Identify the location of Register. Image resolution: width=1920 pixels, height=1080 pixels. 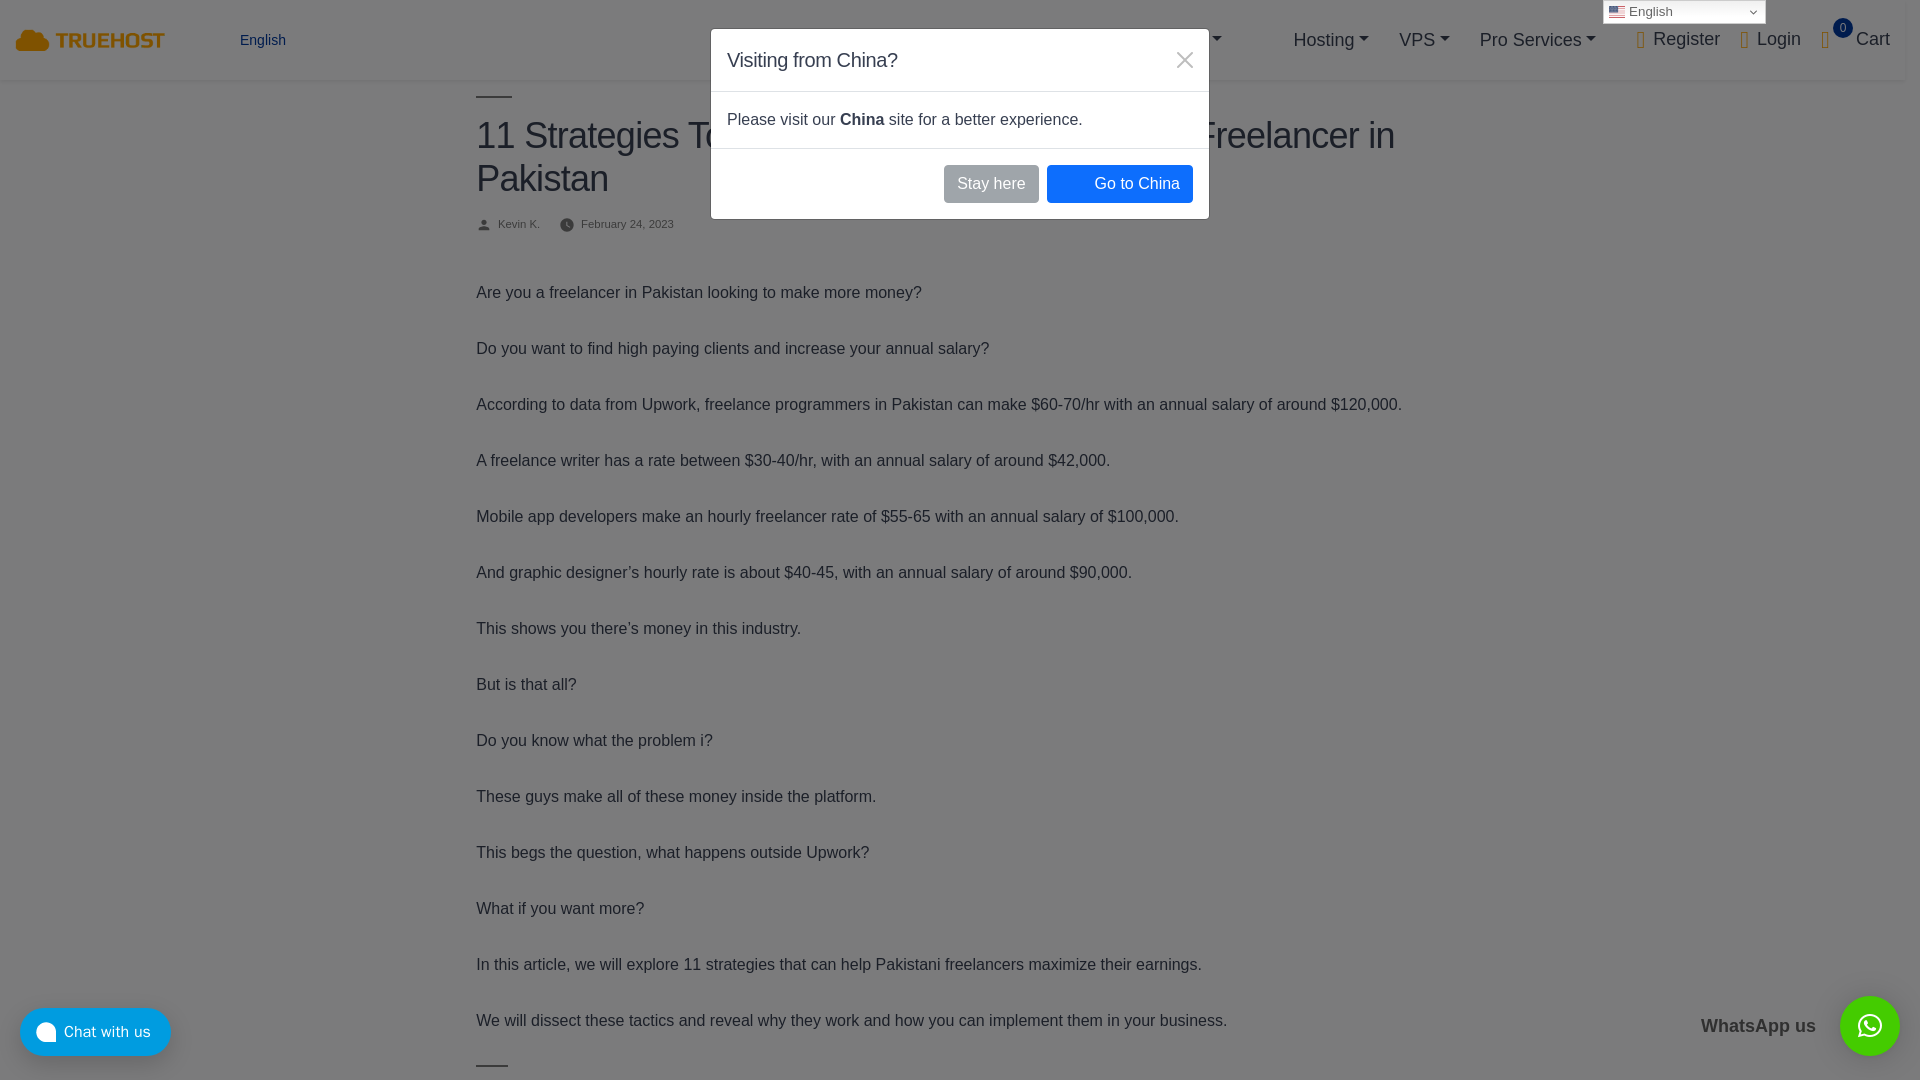
(1538, 40).